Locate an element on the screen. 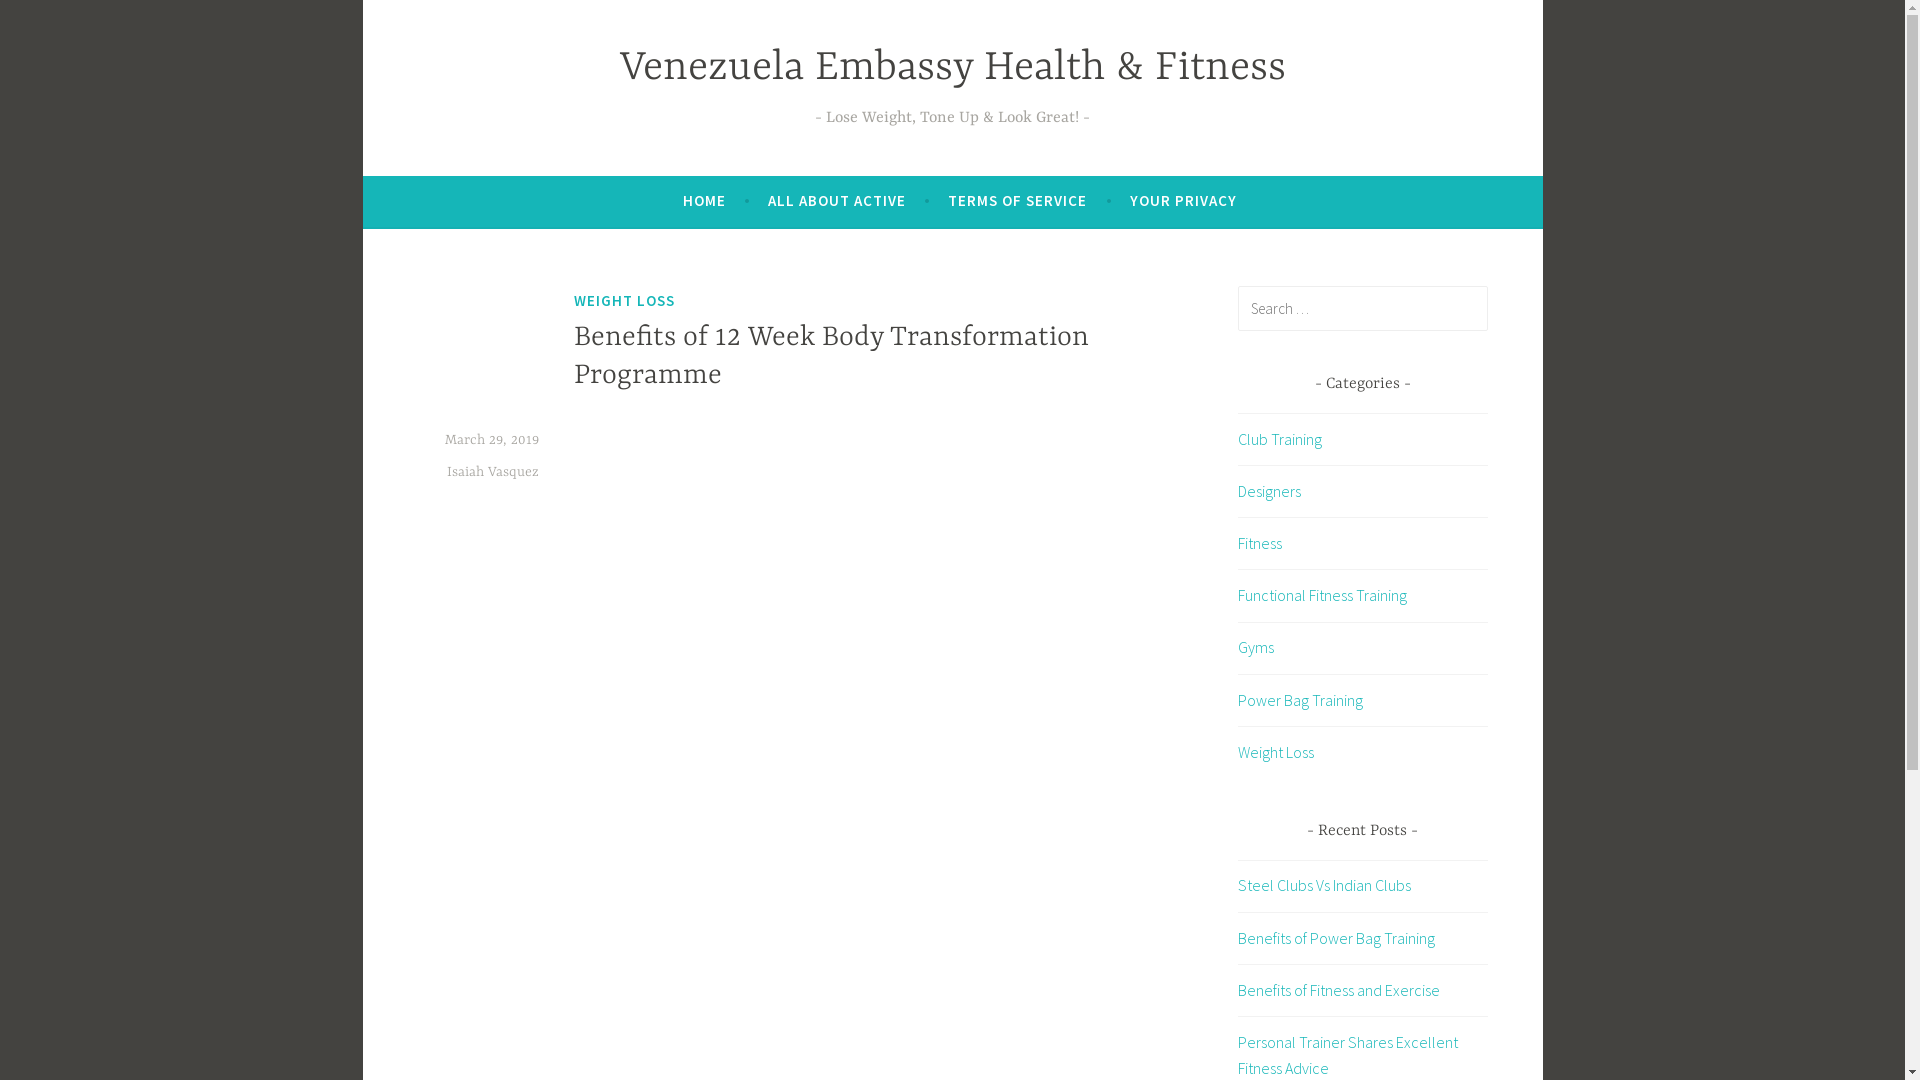 The width and height of the screenshot is (1920, 1080). March 29, 2019 is located at coordinates (491, 440).